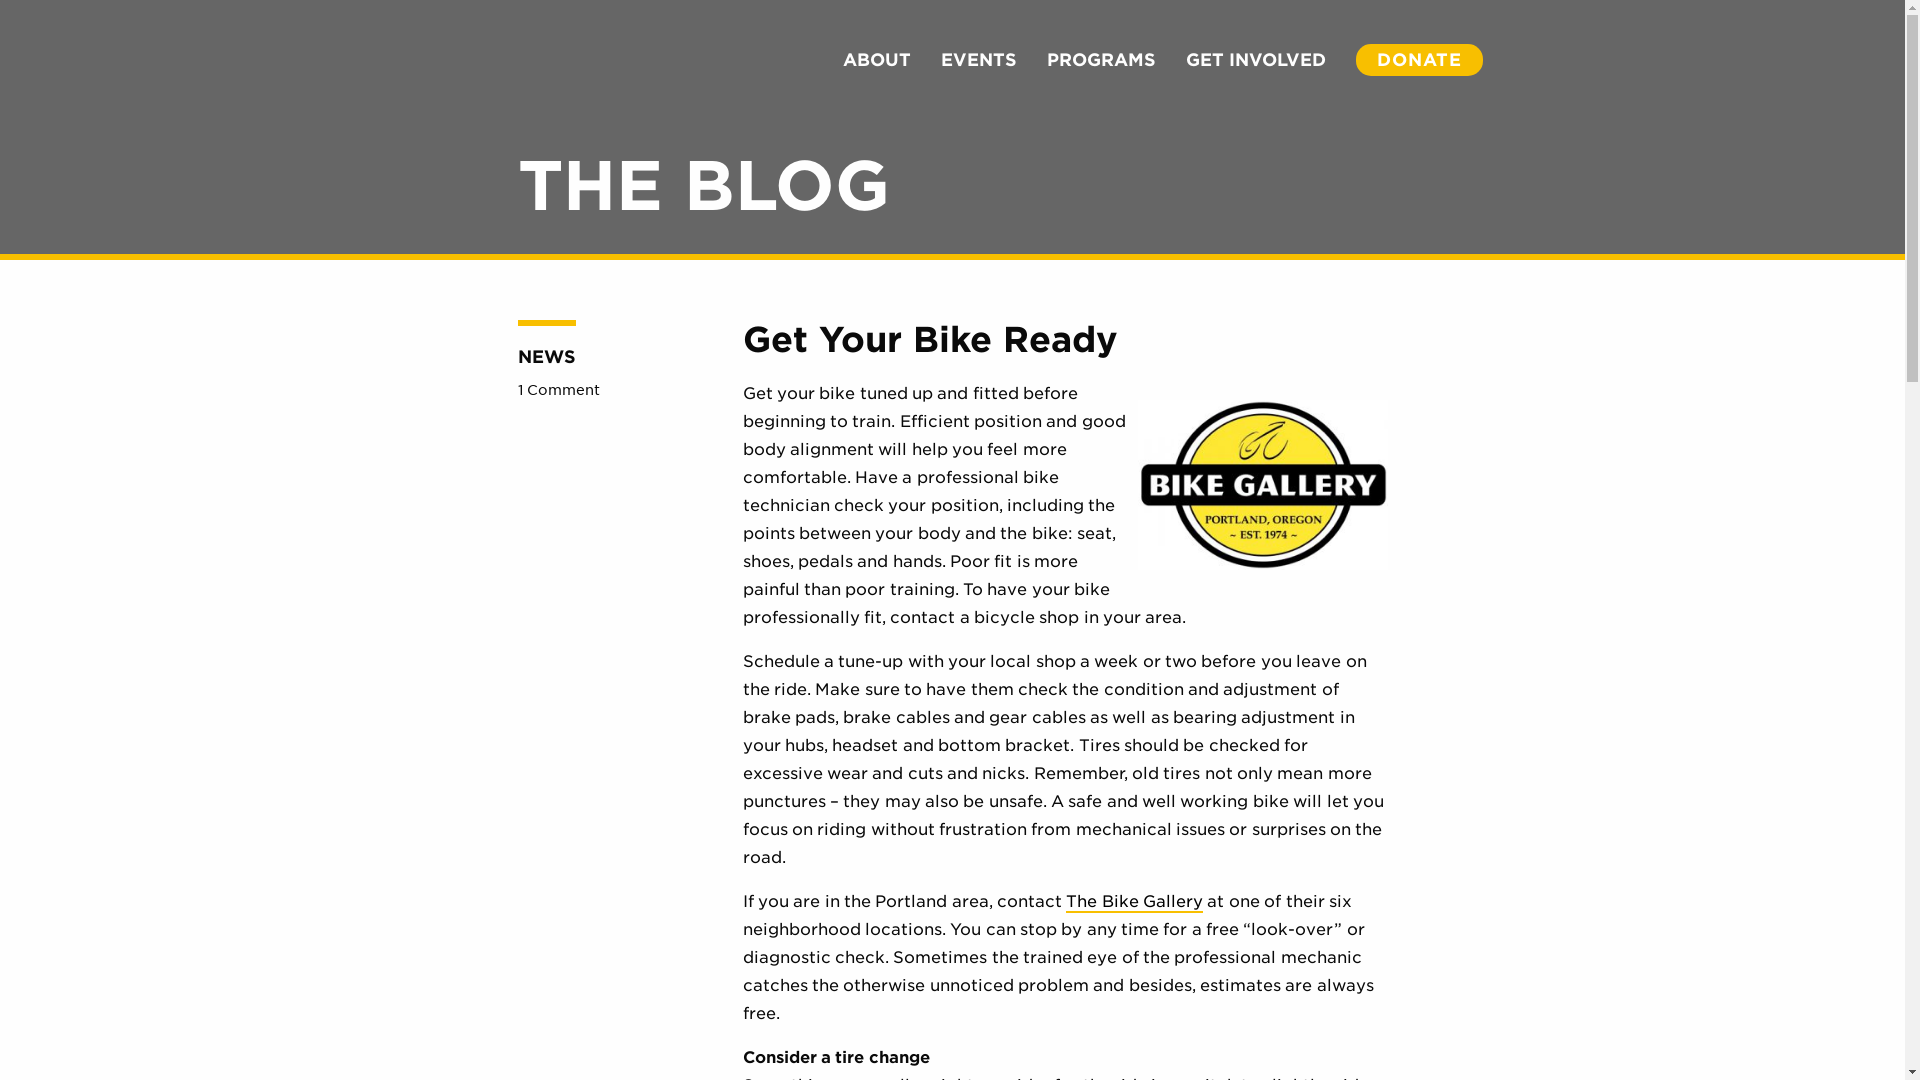  I want to click on Cycle Oregon, so click(140, 68).